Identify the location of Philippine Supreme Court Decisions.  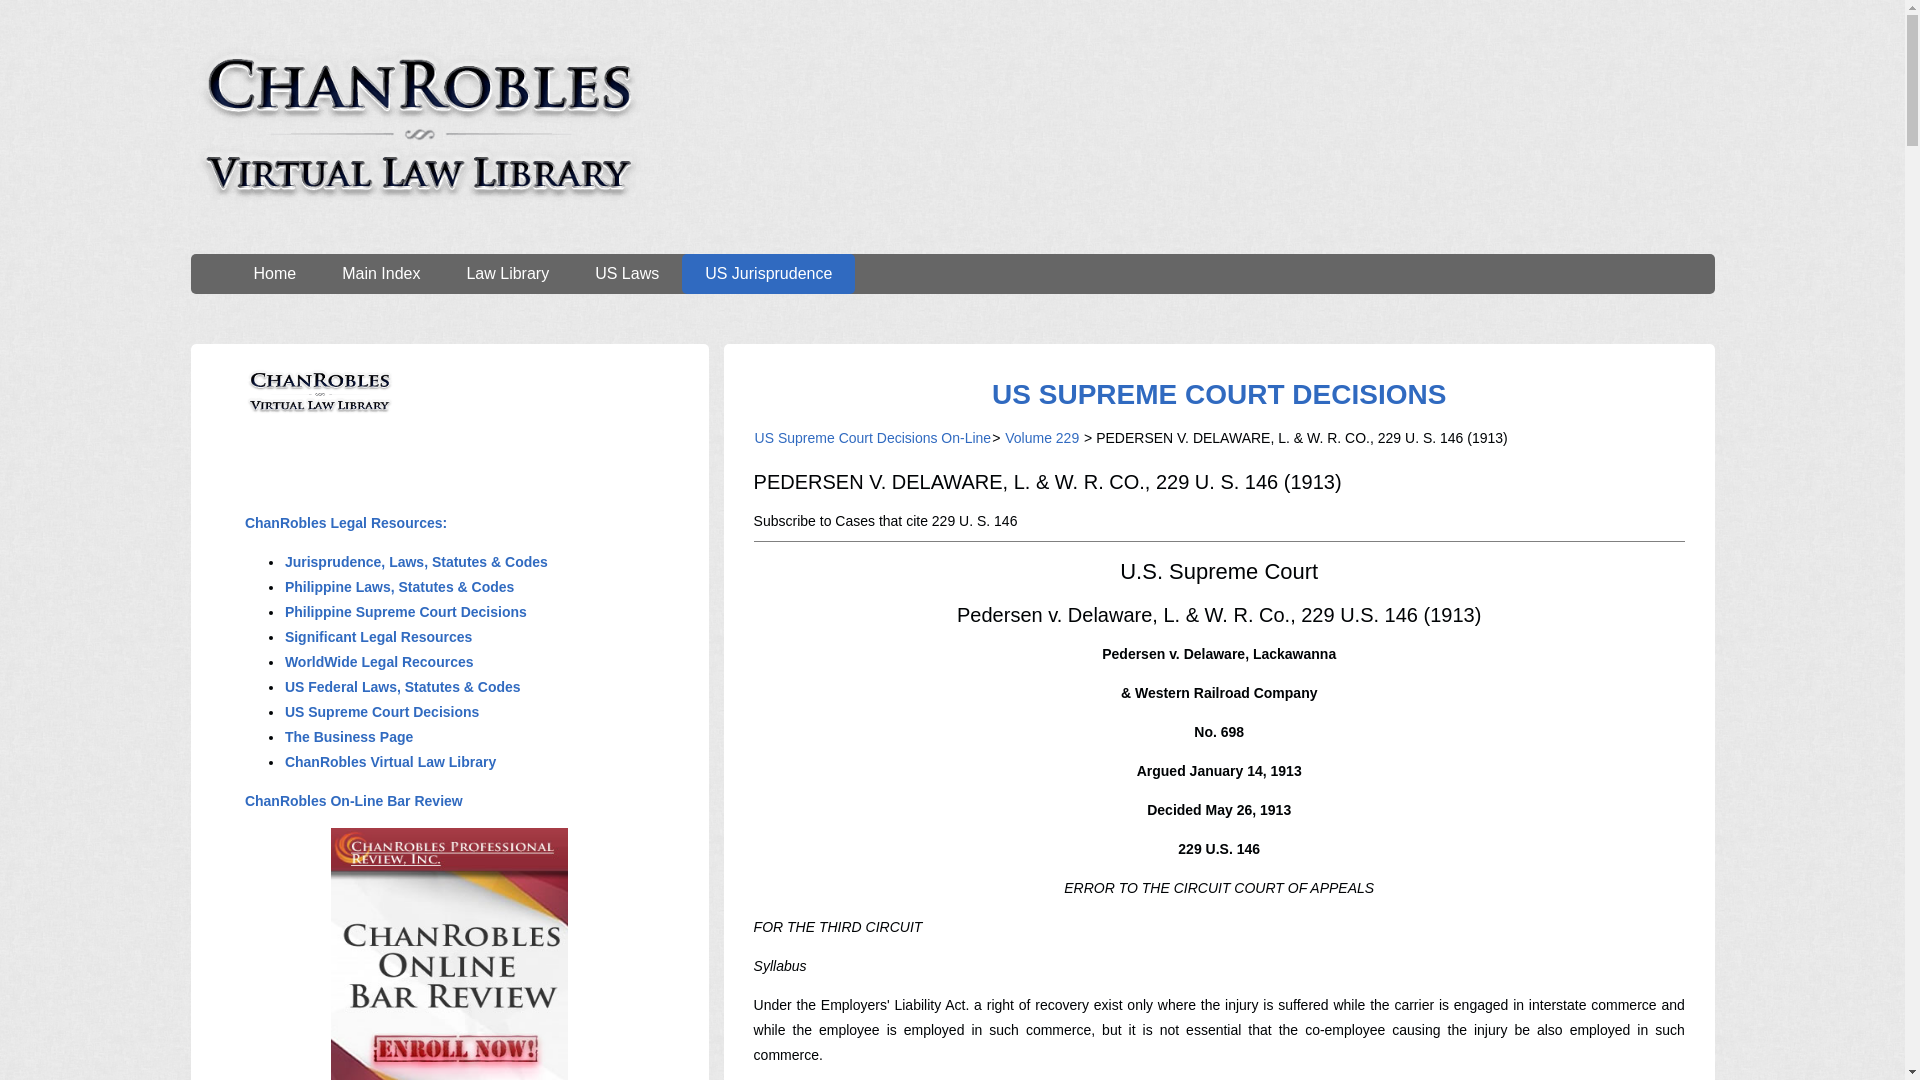
(406, 611).